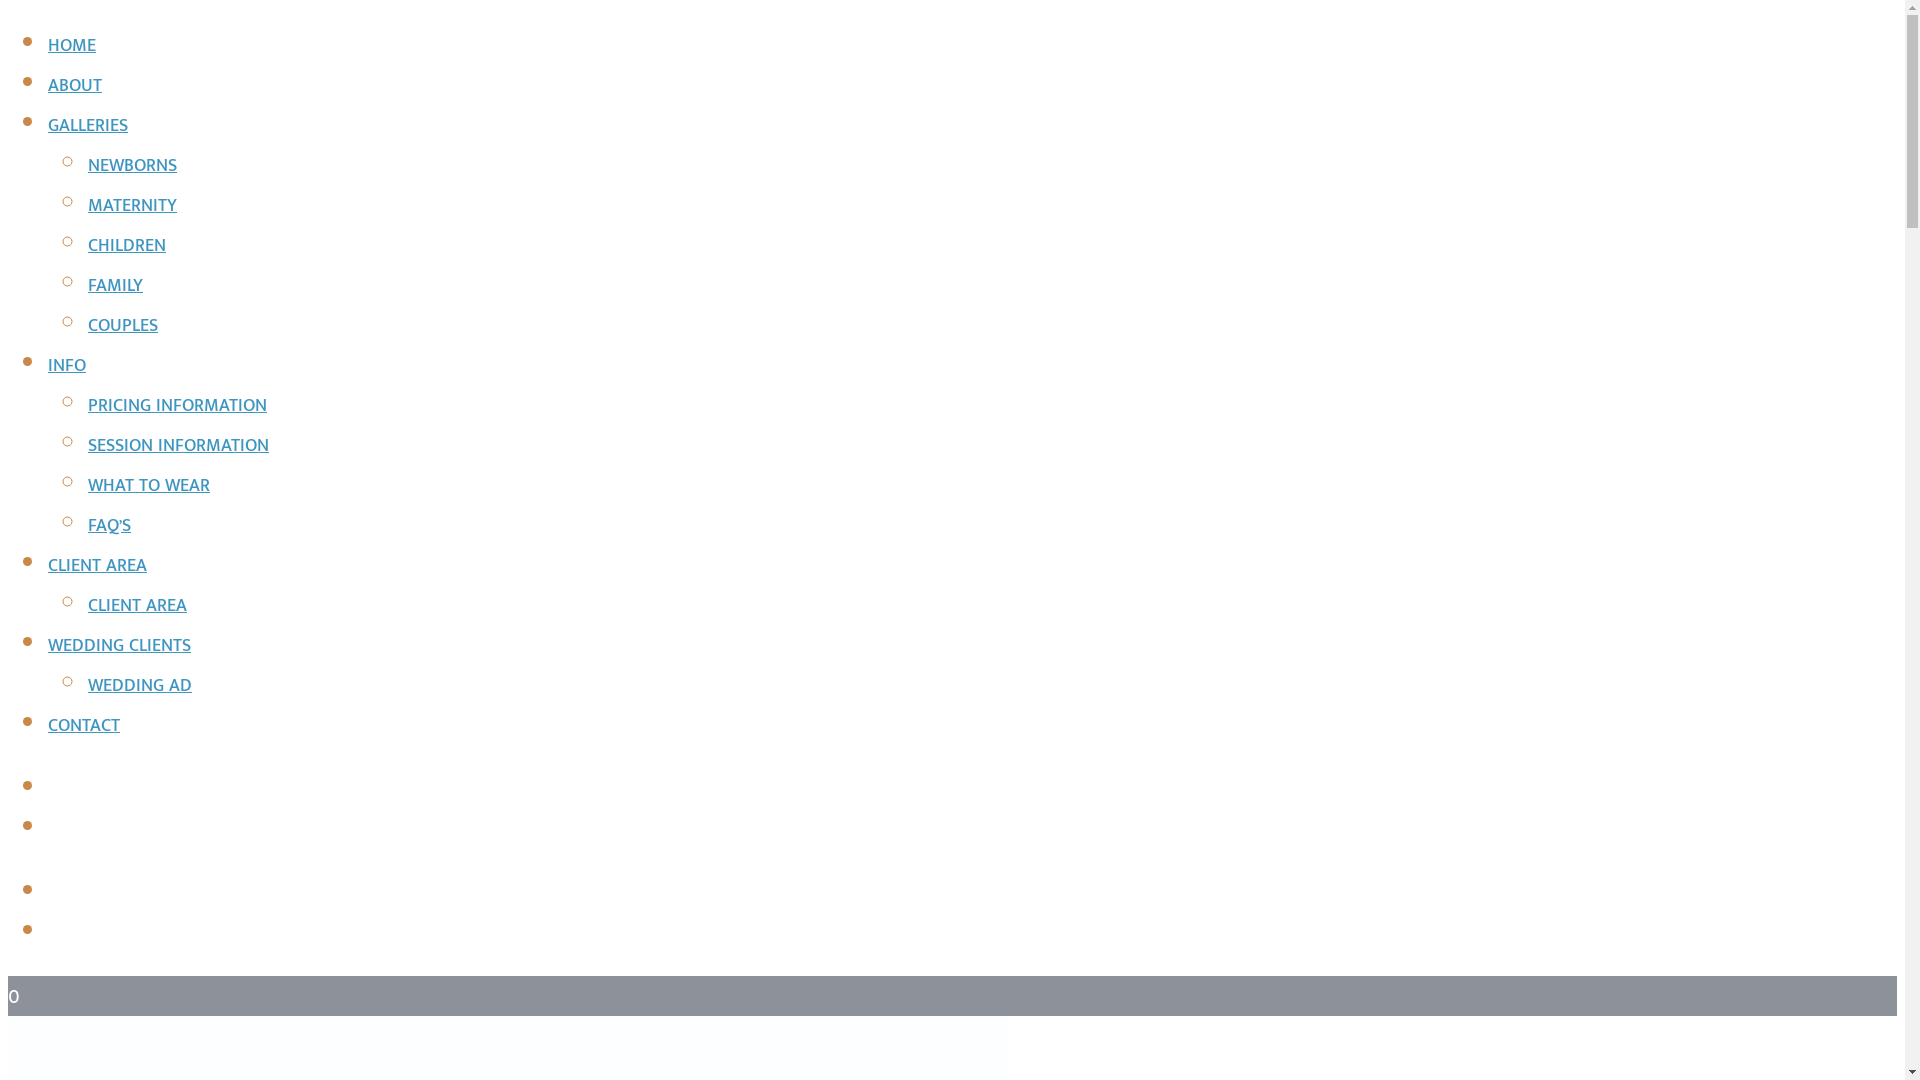 Image resolution: width=1920 pixels, height=1080 pixels. I want to click on CONTACT, so click(84, 726).